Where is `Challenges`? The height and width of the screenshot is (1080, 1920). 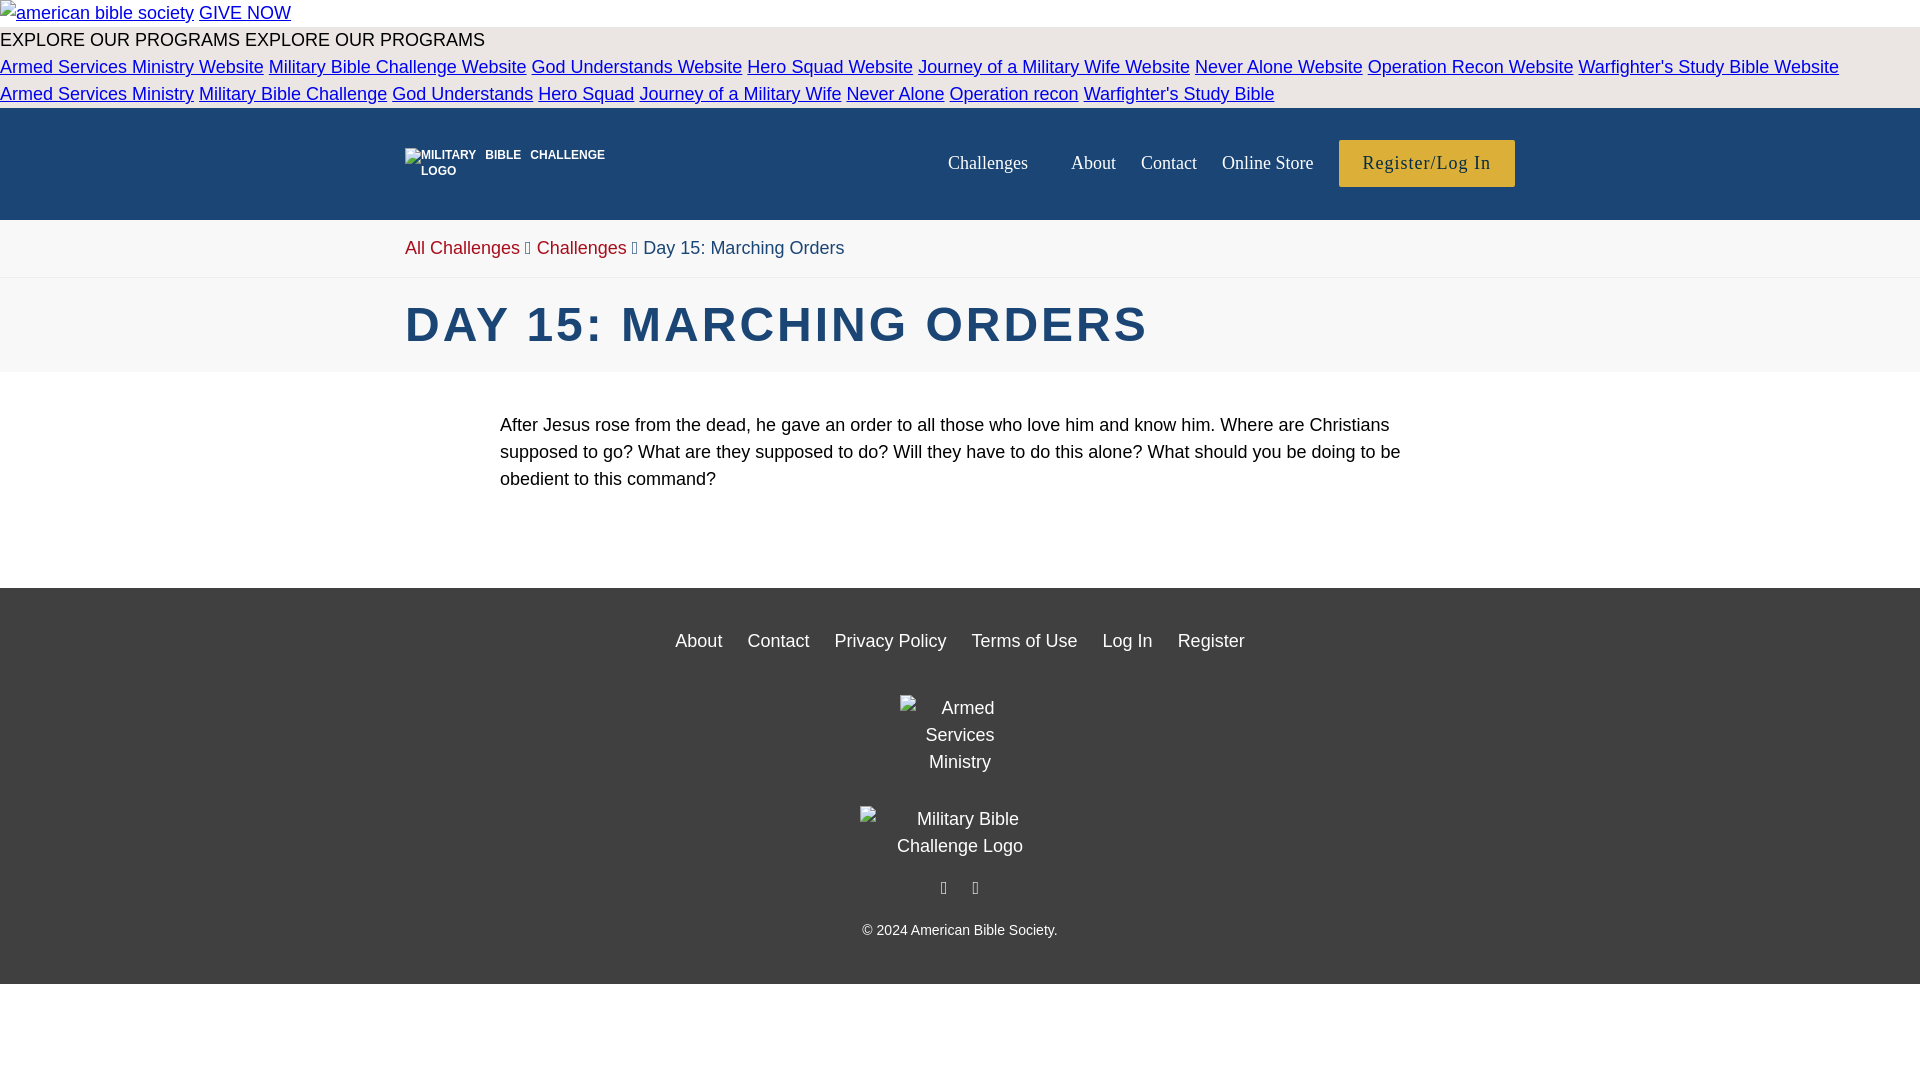
Challenges is located at coordinates (582, 248).